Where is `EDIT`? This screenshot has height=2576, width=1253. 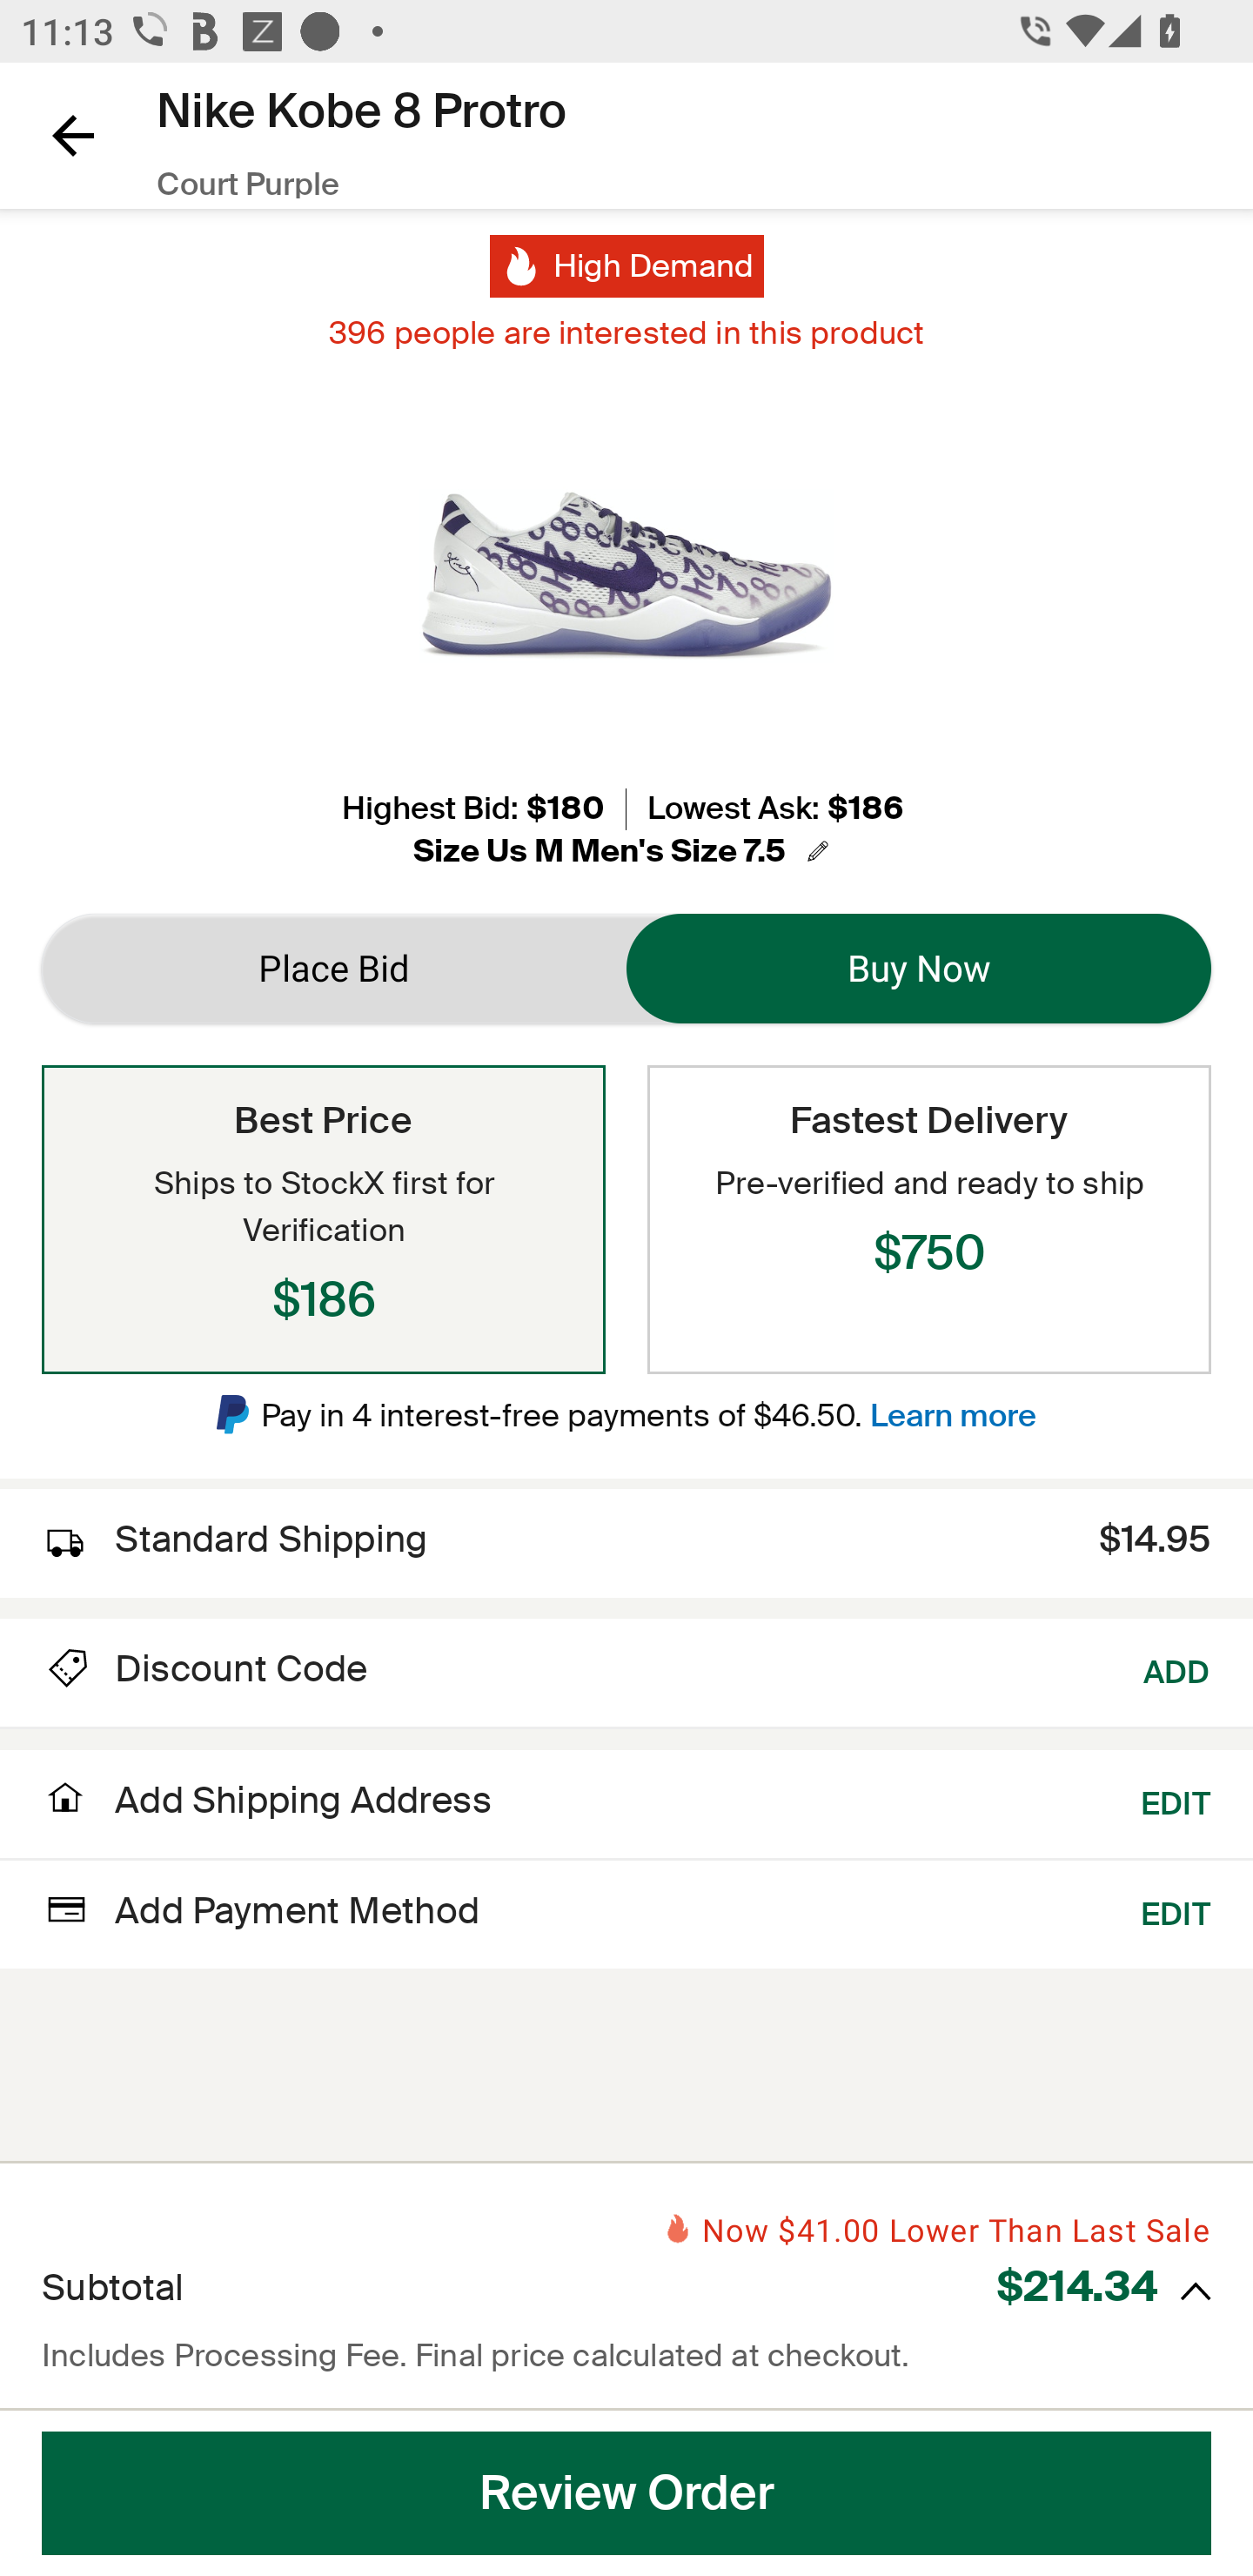
EDIT is located at coordinates (1176, 1800).